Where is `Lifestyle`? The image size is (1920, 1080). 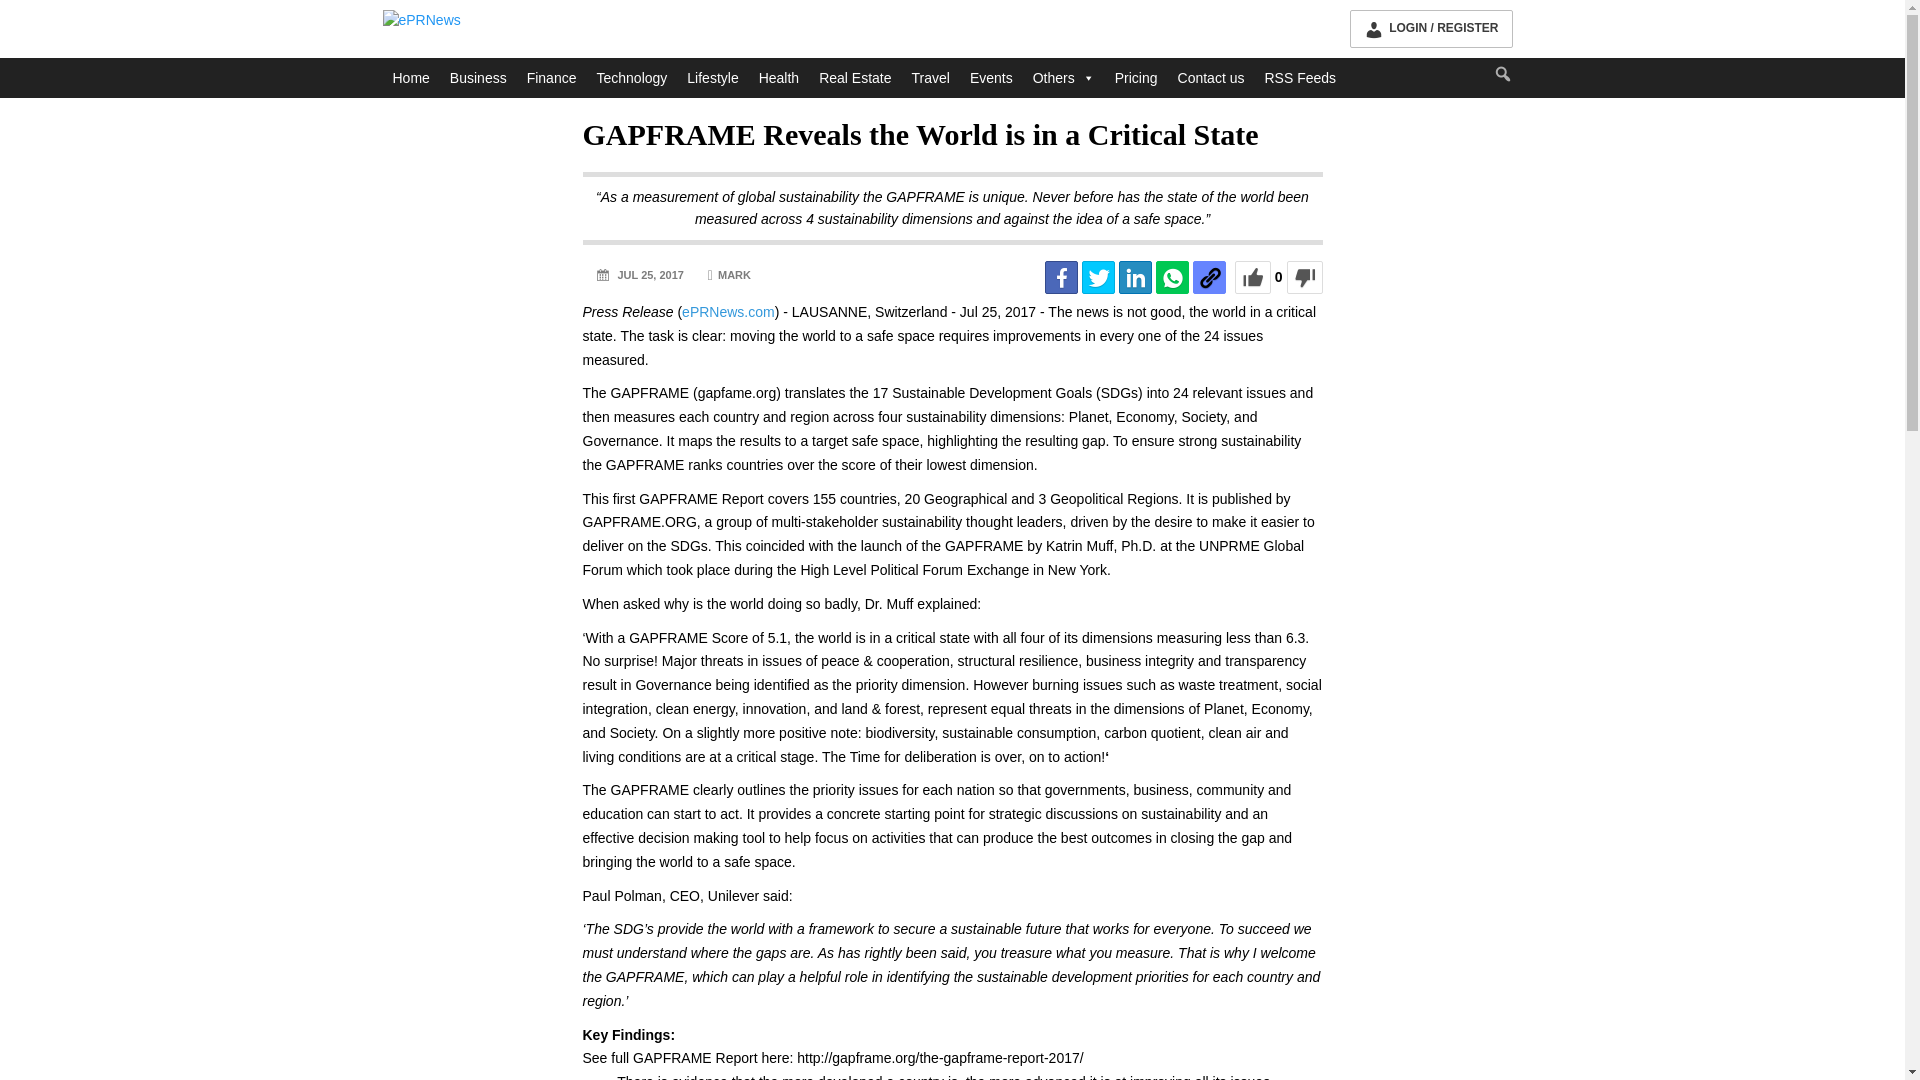 Lifestyle is located at coordinates (712, 78).